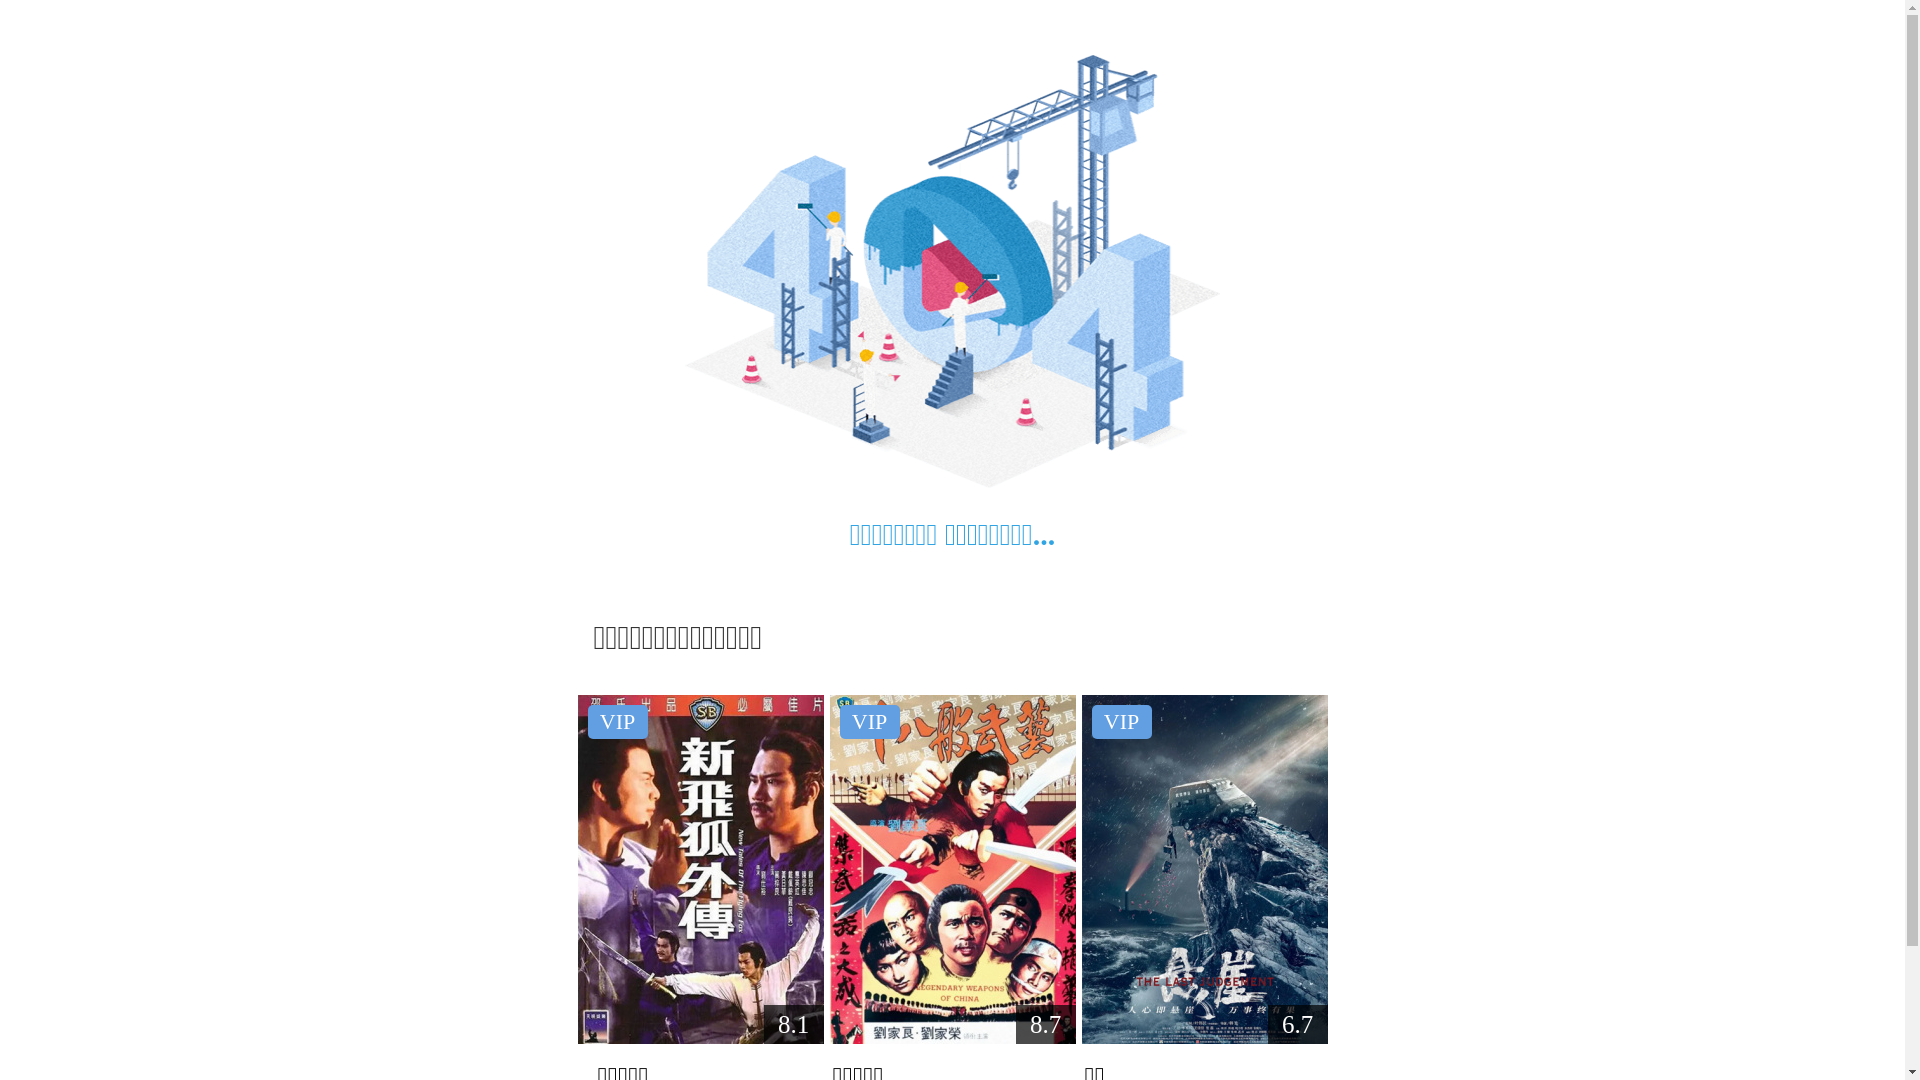 The width and height of the screenshot is (1920, 1080). What do you see at coordinates (1205, 870) in the screenshot?
I see `VIP
6.7` at bounding box center [1205, 870].